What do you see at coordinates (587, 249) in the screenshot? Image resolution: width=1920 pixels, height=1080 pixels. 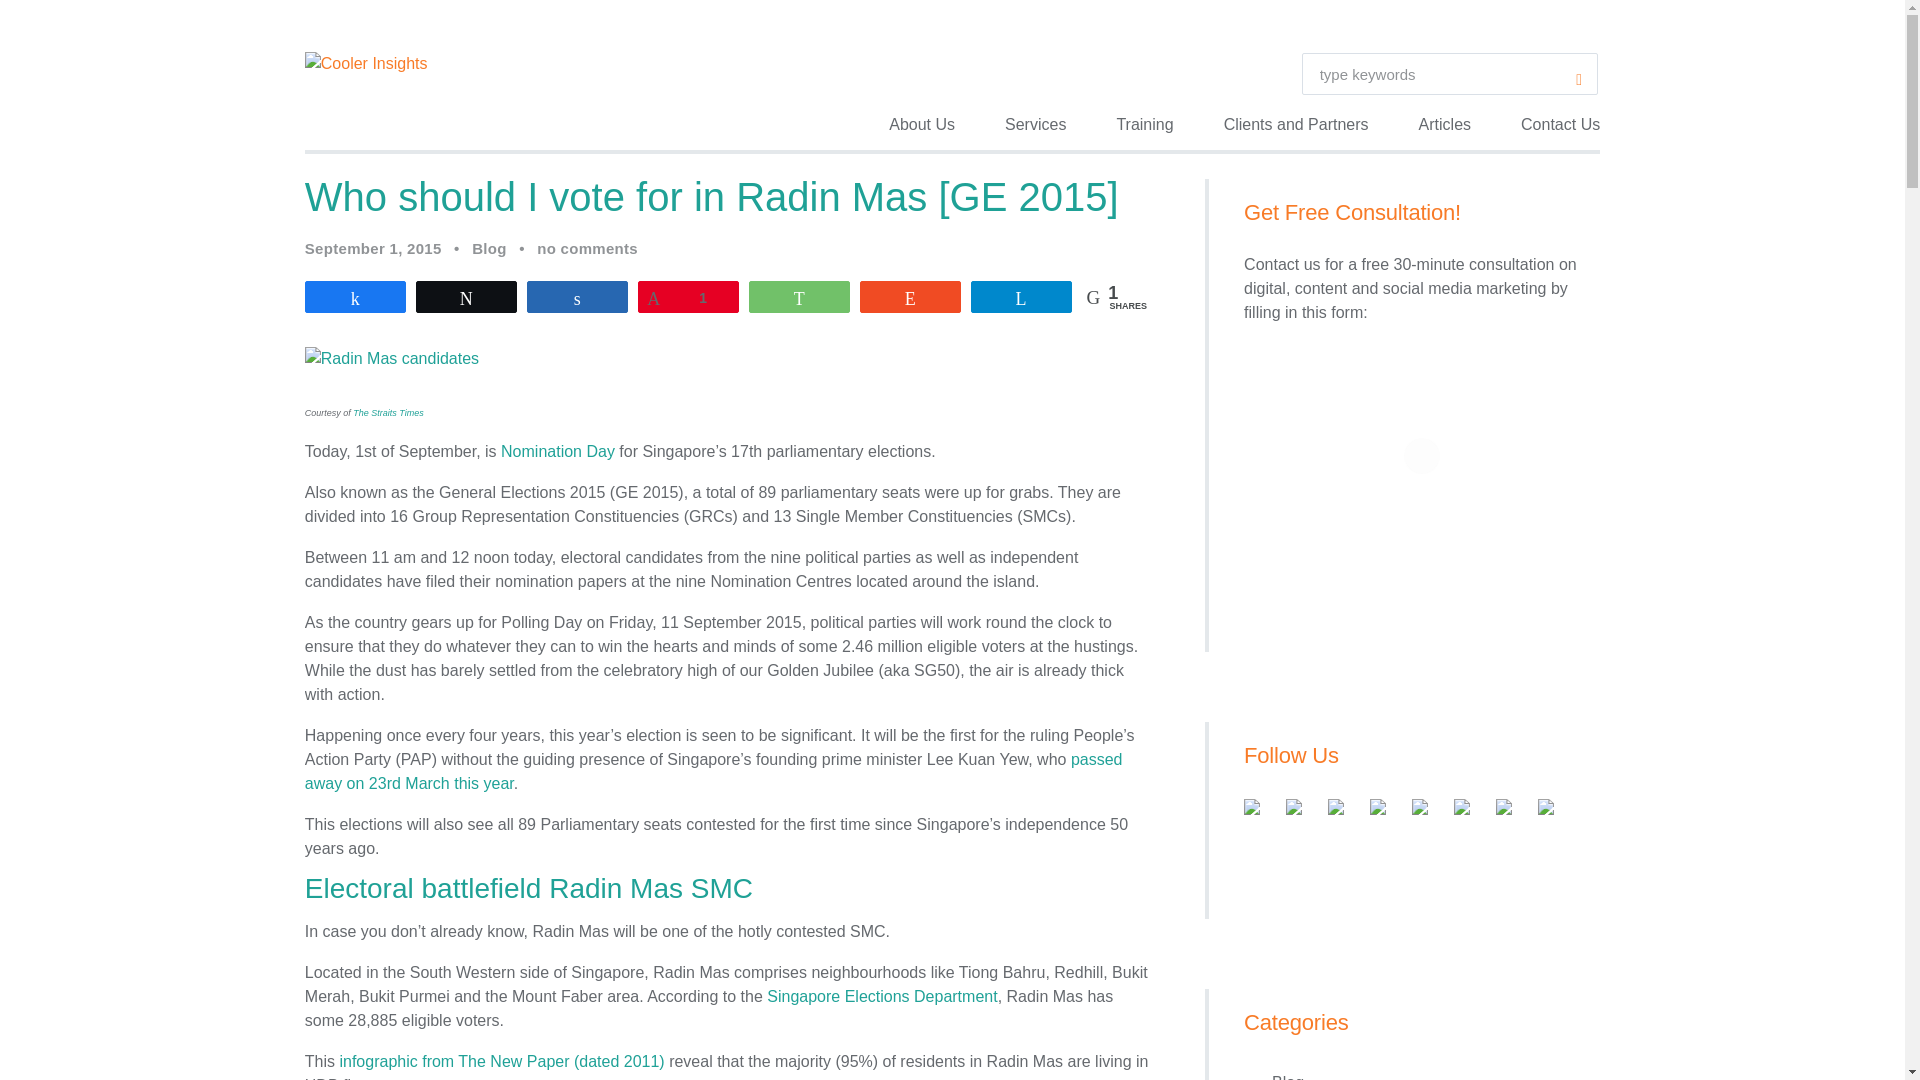 I see `no comments` at bounding box center [587, 249].